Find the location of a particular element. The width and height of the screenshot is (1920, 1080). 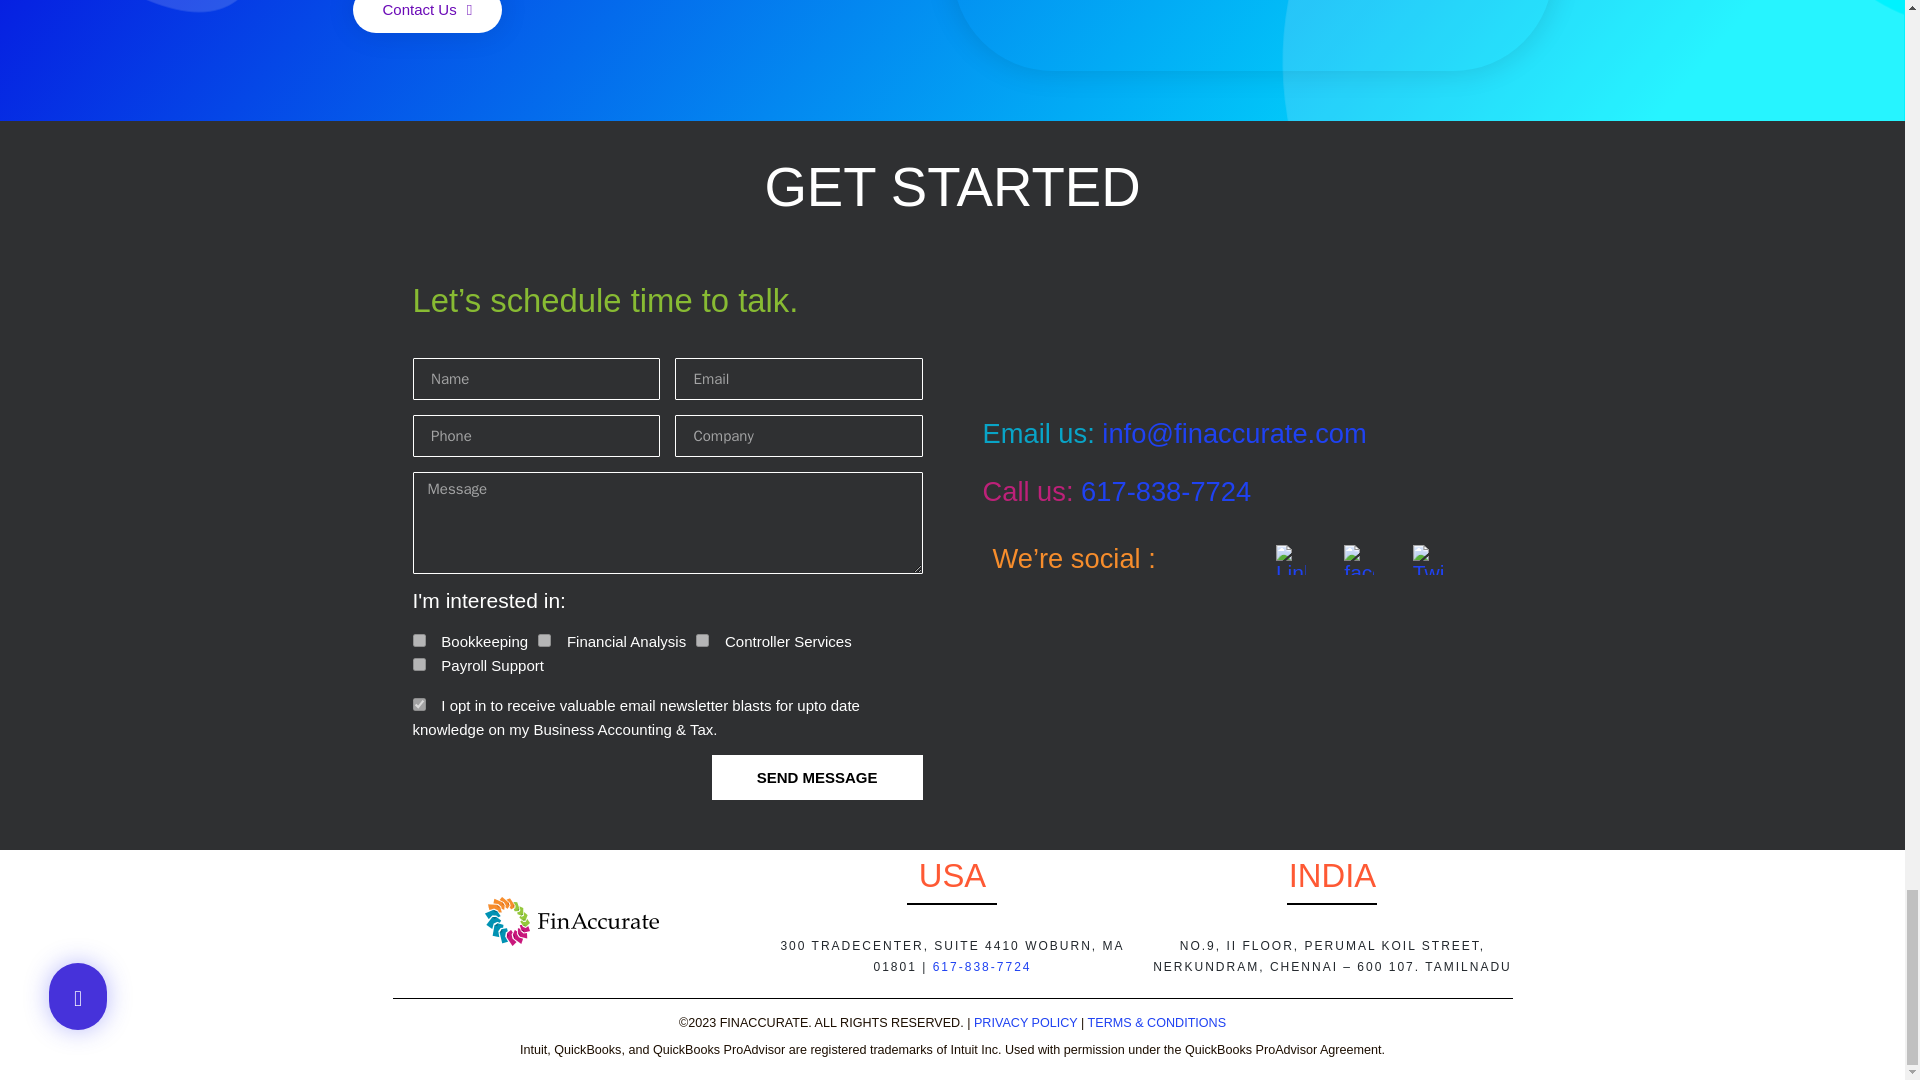

Financial Analysis is located at coordinates (544, 640).